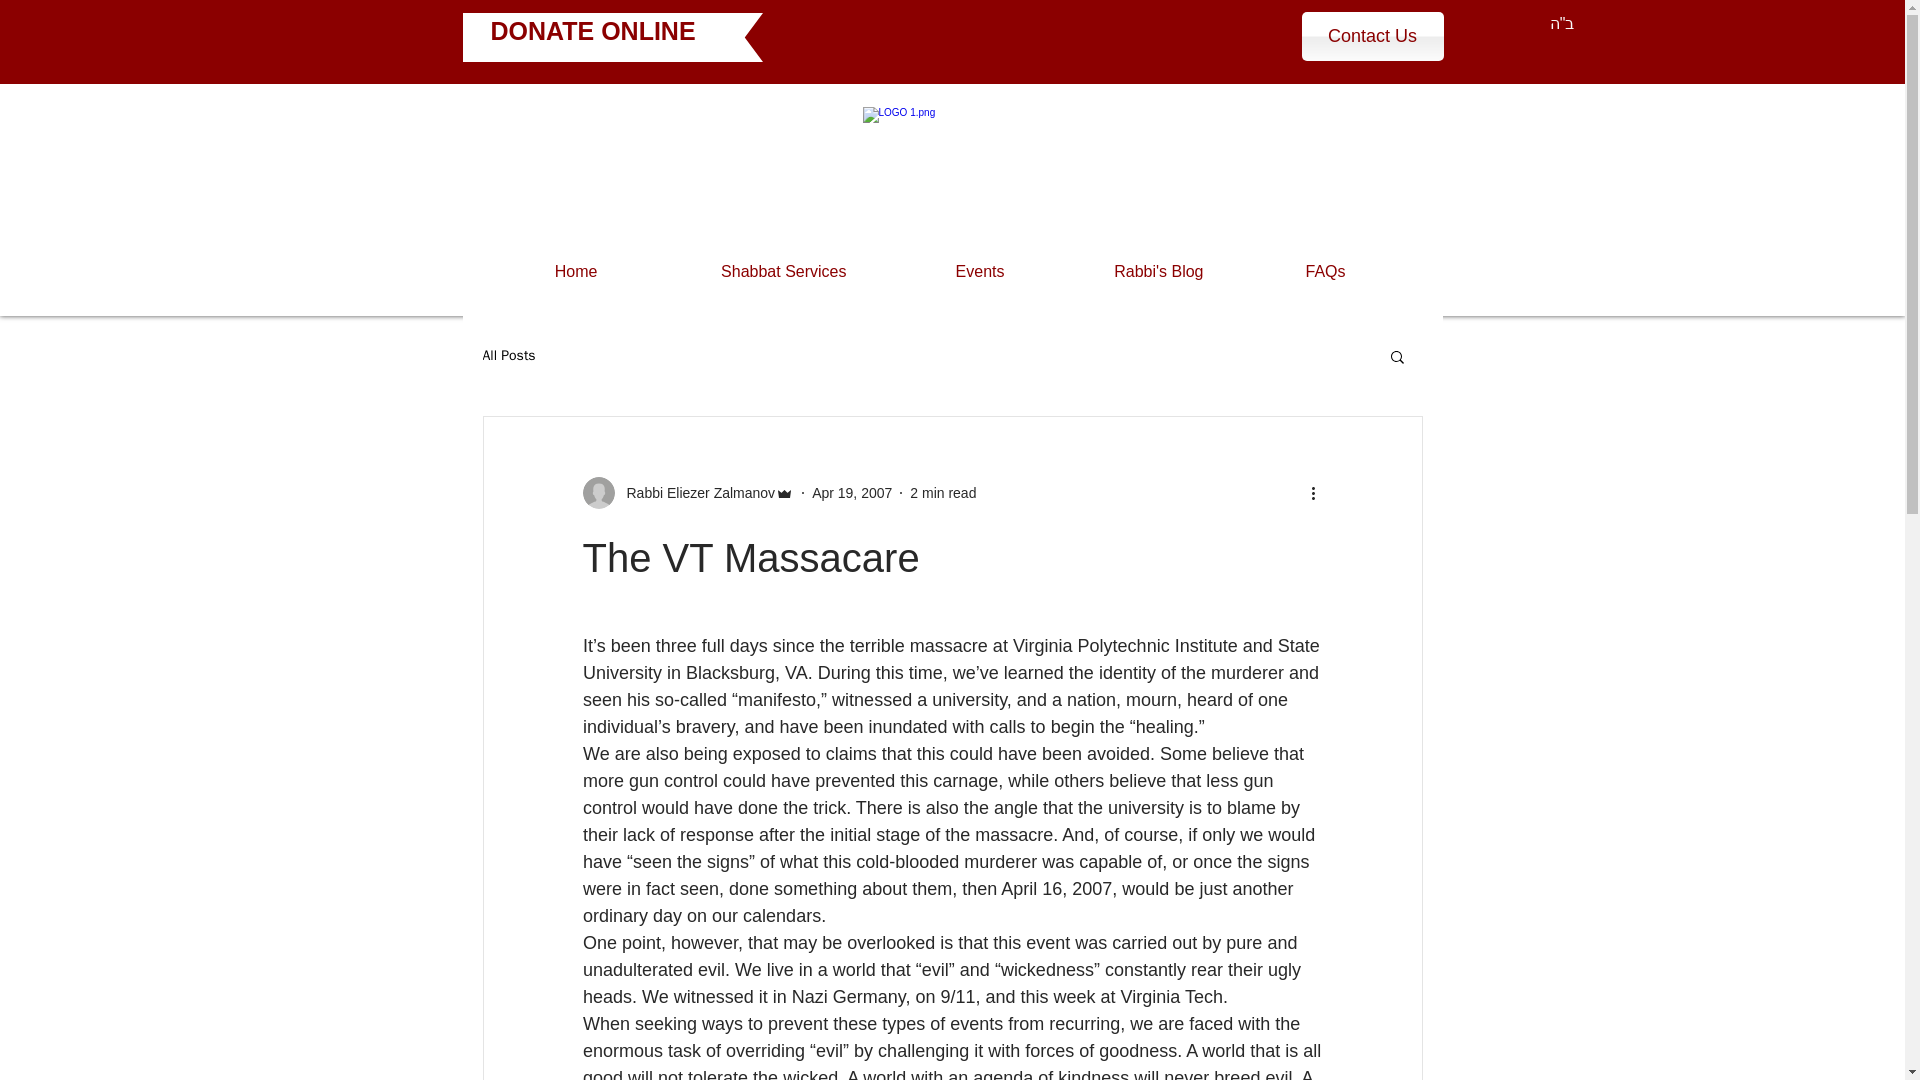  What do you see at coordinates (1119, 272) in the screenshot?
I see `Rabbi's Blog` at bounding box center [1119, 272].